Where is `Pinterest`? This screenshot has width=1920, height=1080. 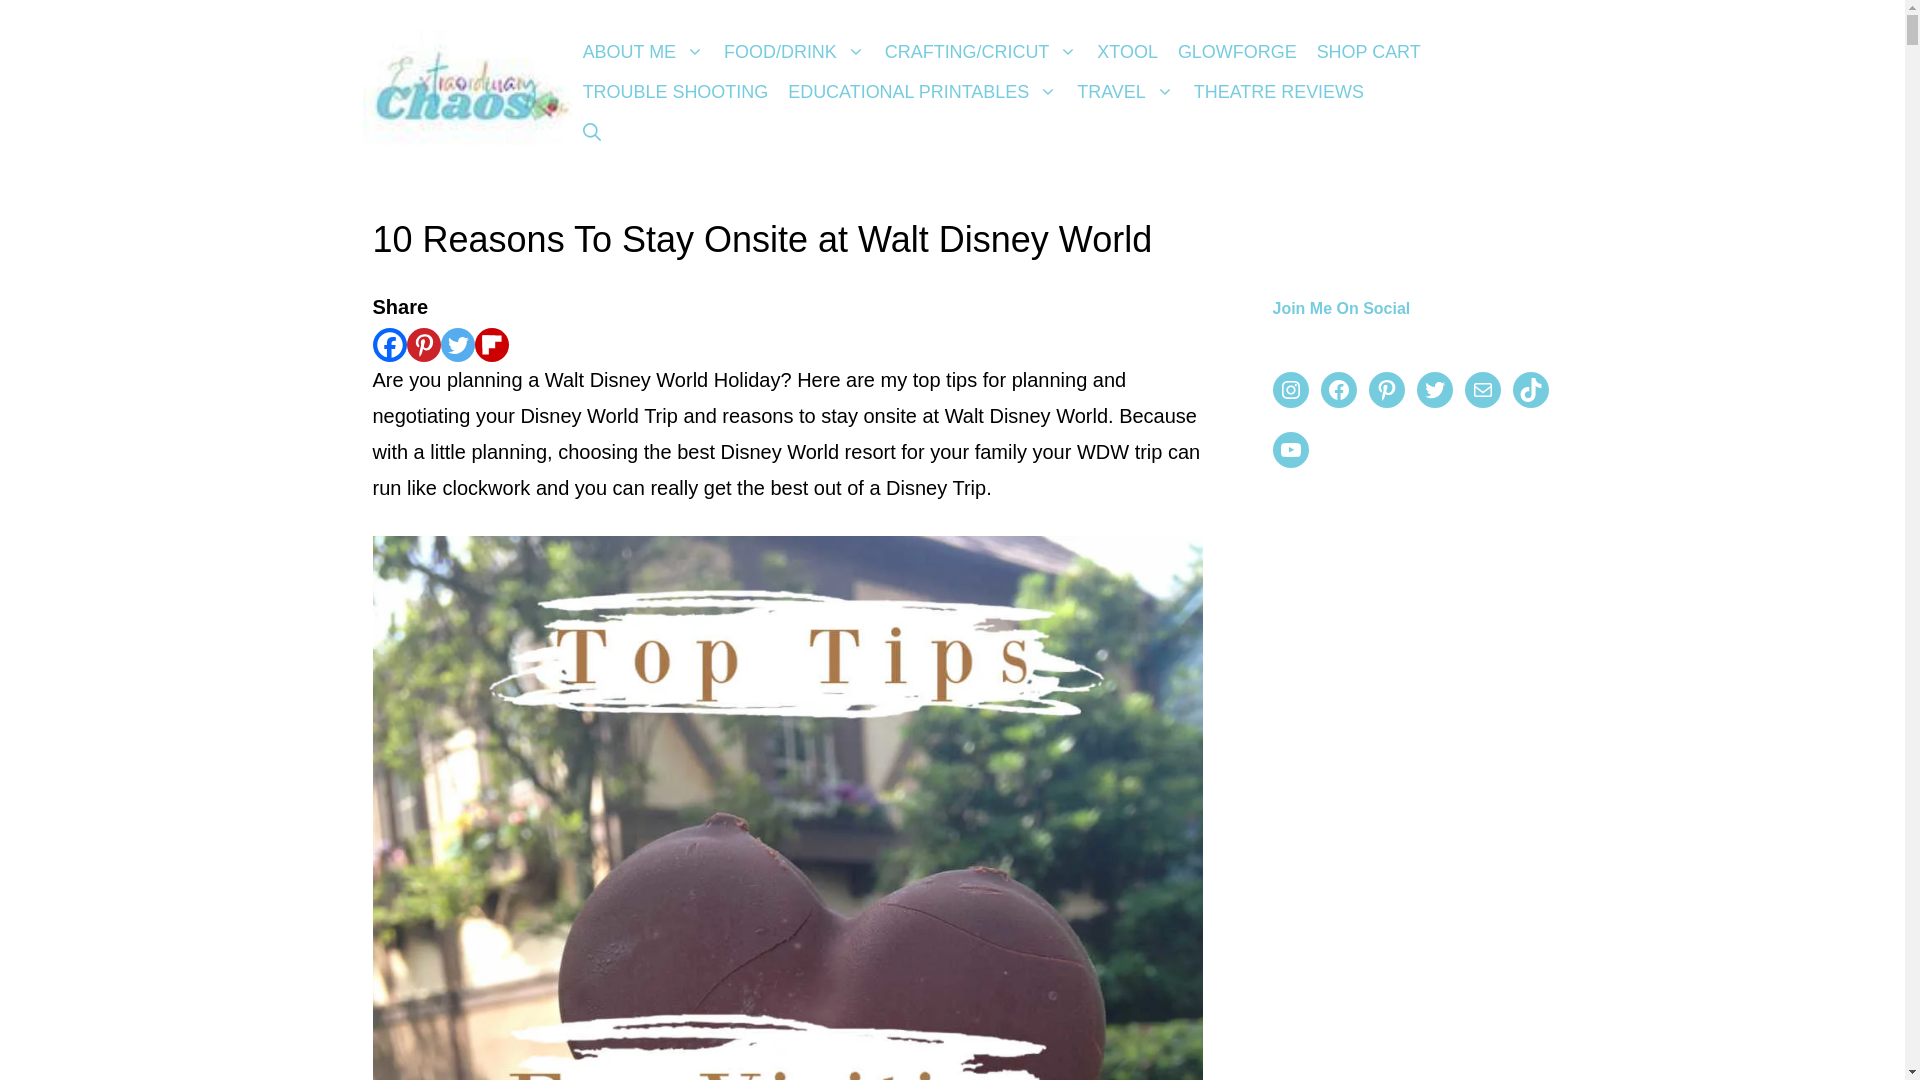
Pinterest is located at coordinates (422, 344).